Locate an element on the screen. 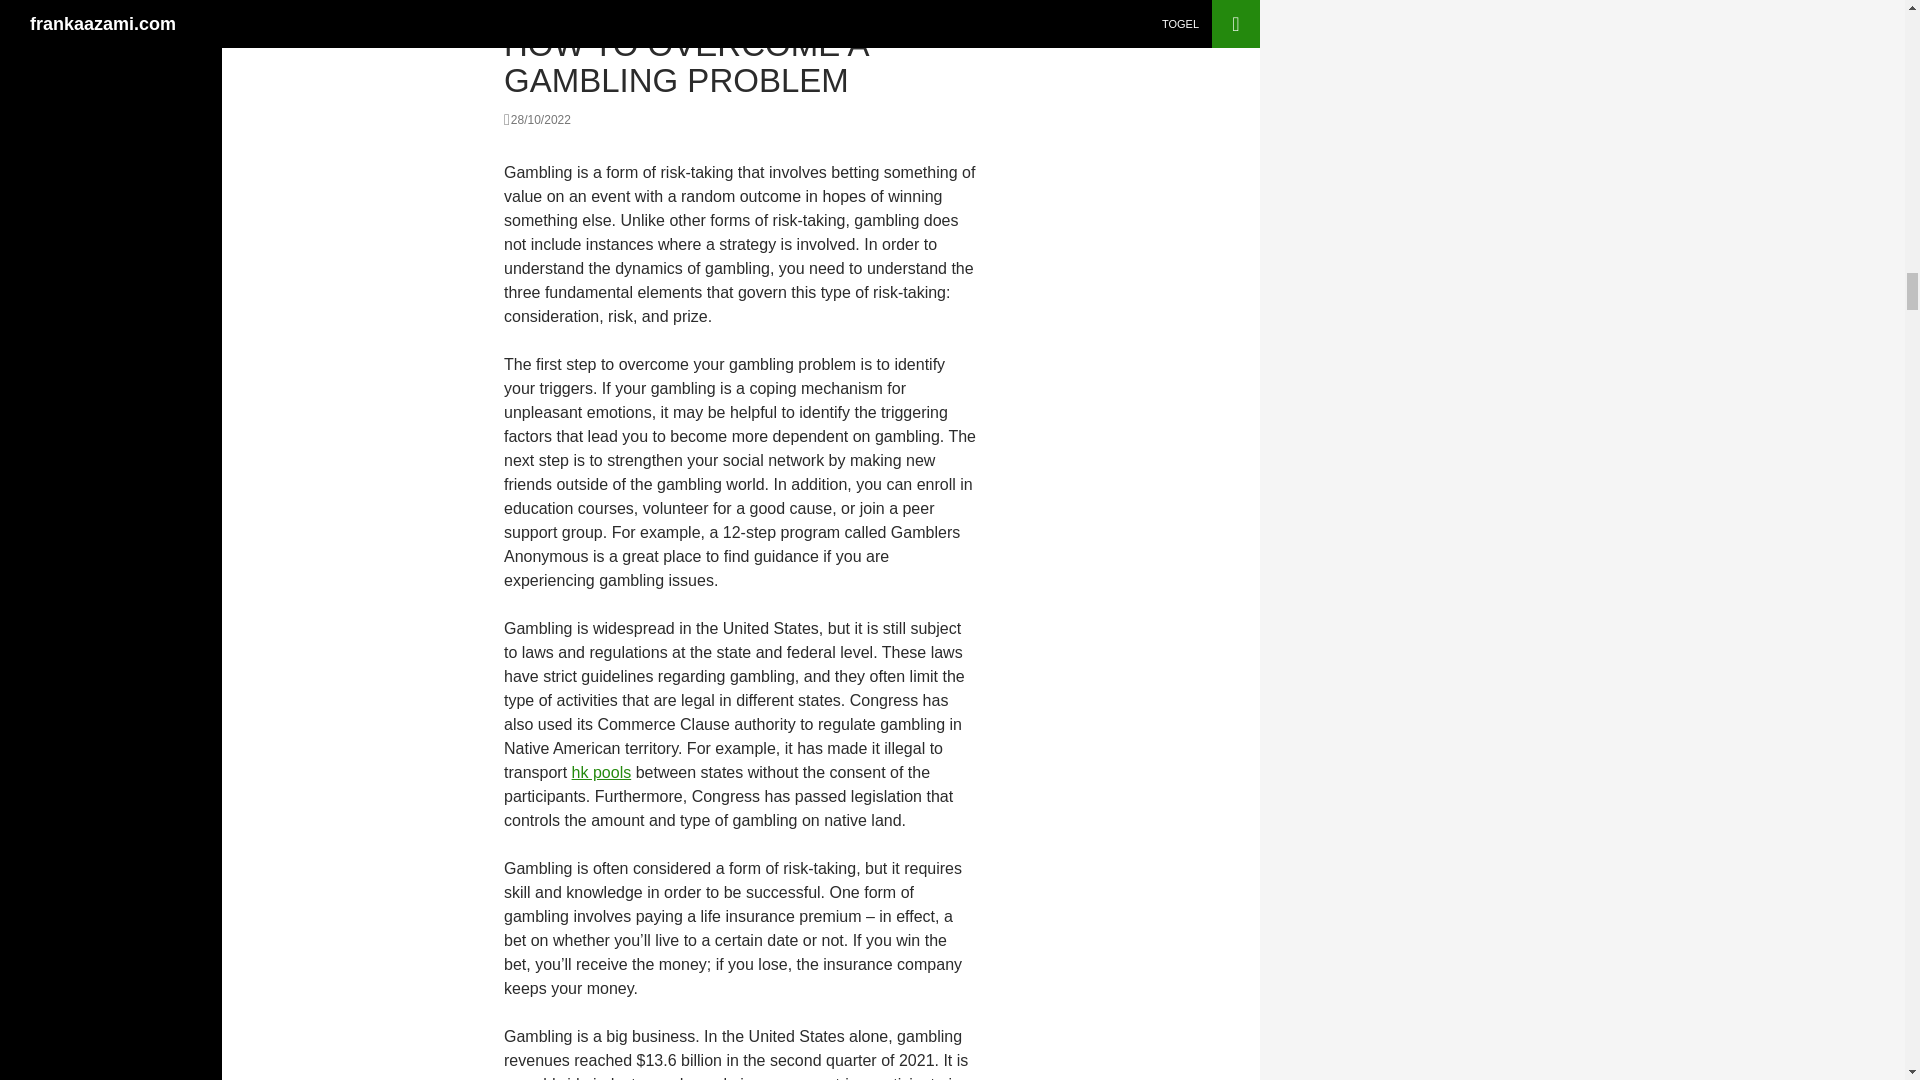 The image size is (1920, 1080). HOW TO OVERCOME A GAMBLING PROBLEM is located at coordinates (685, 62).